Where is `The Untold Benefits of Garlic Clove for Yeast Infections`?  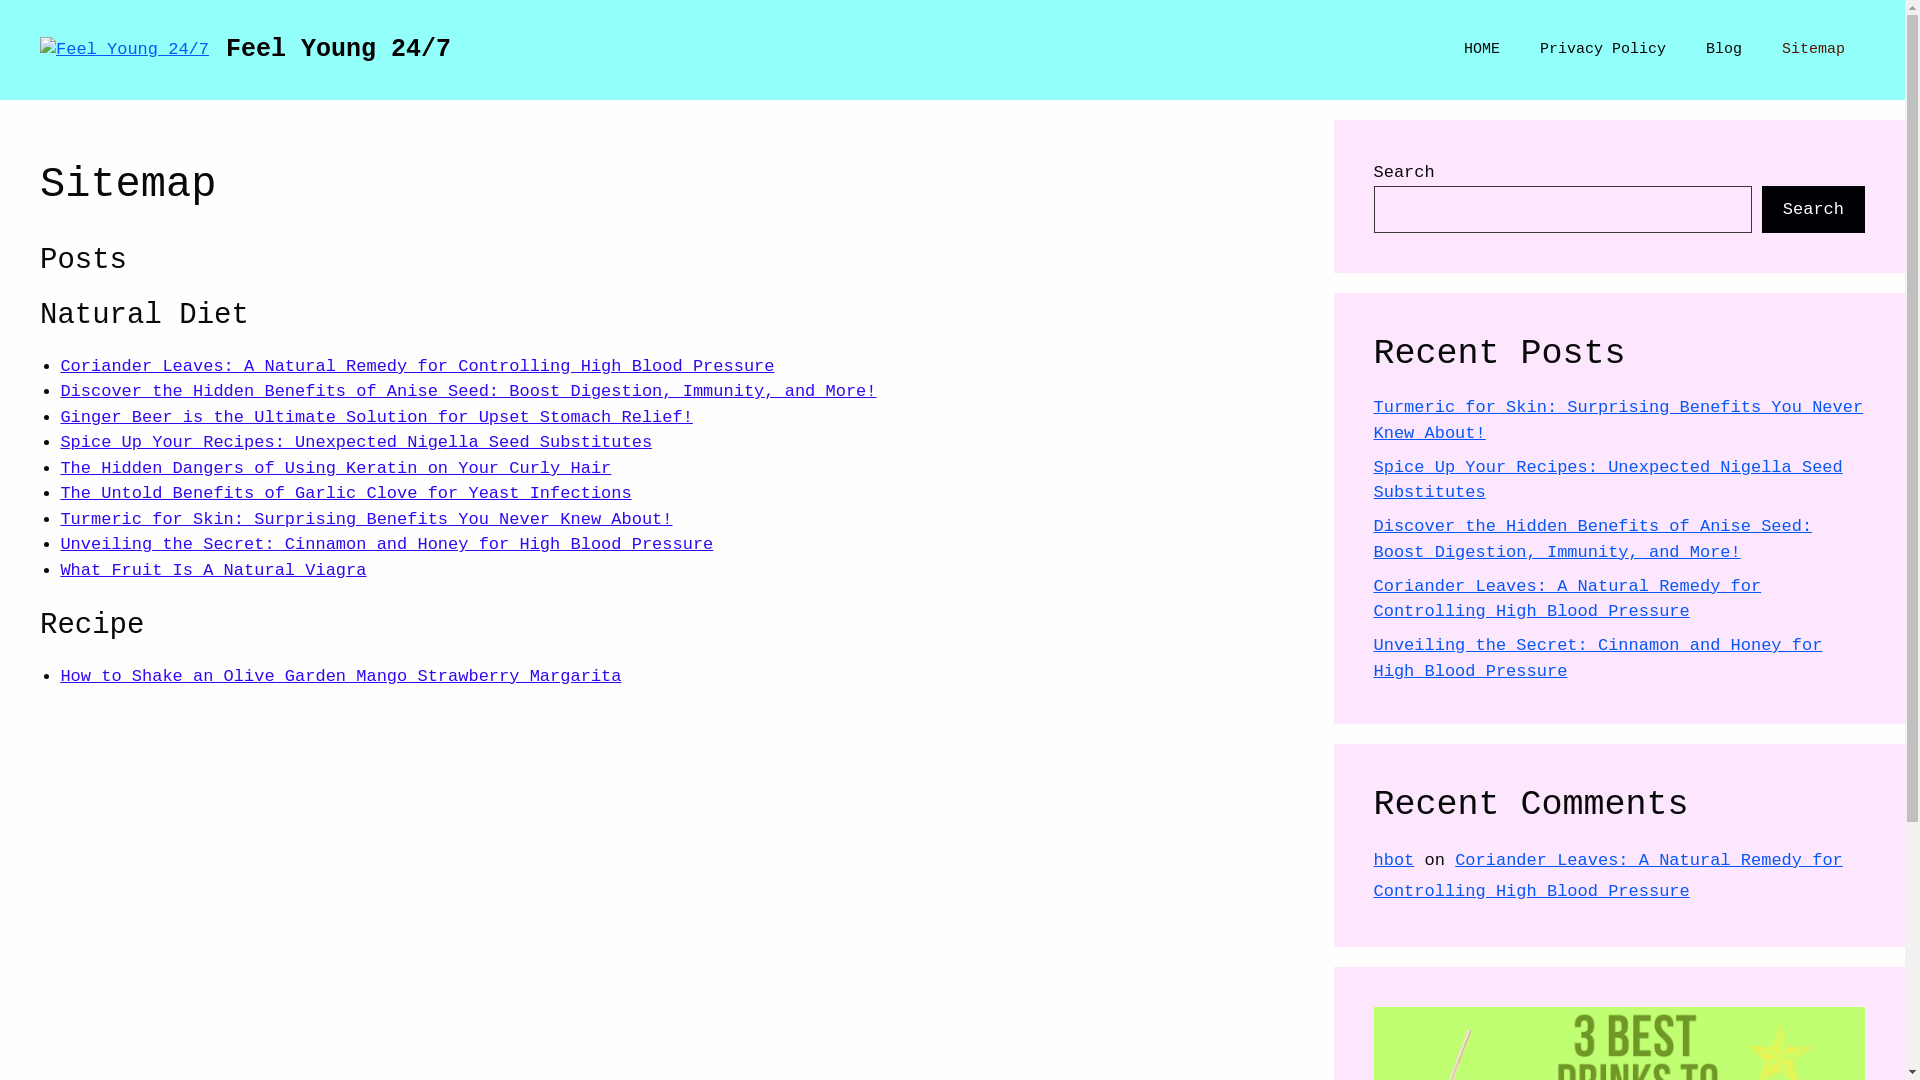 The Untold Benefits of Garlic Clove for Yeast Infections is located at coordinates (346, 494).